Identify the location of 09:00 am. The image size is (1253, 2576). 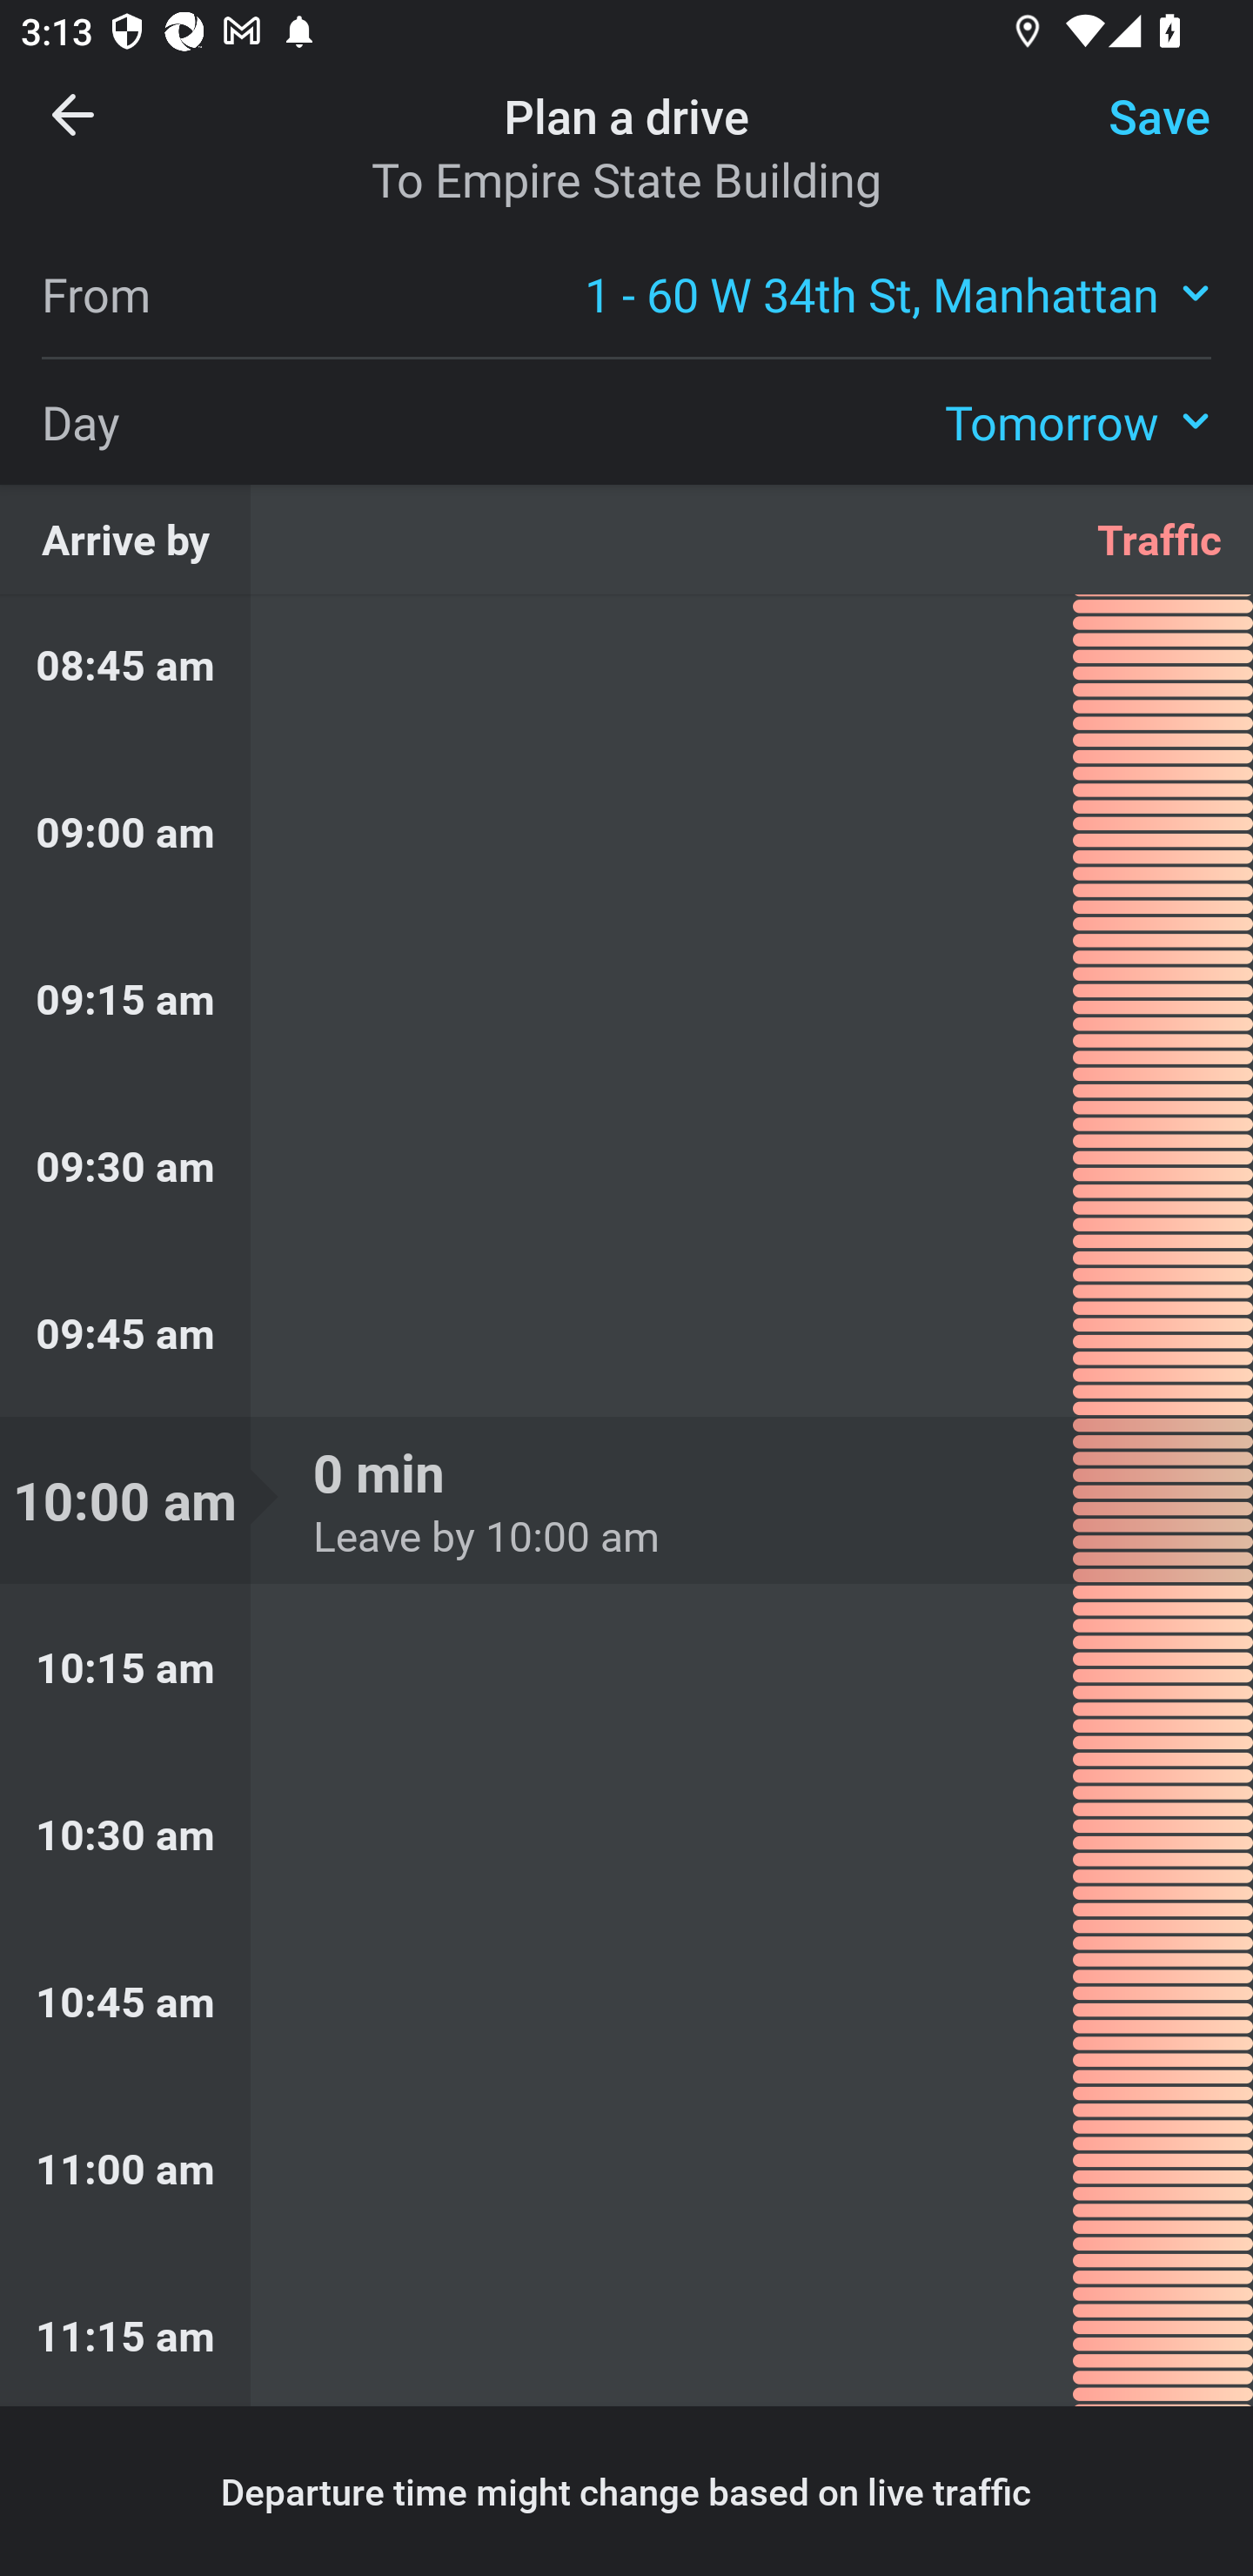
(626, 832).